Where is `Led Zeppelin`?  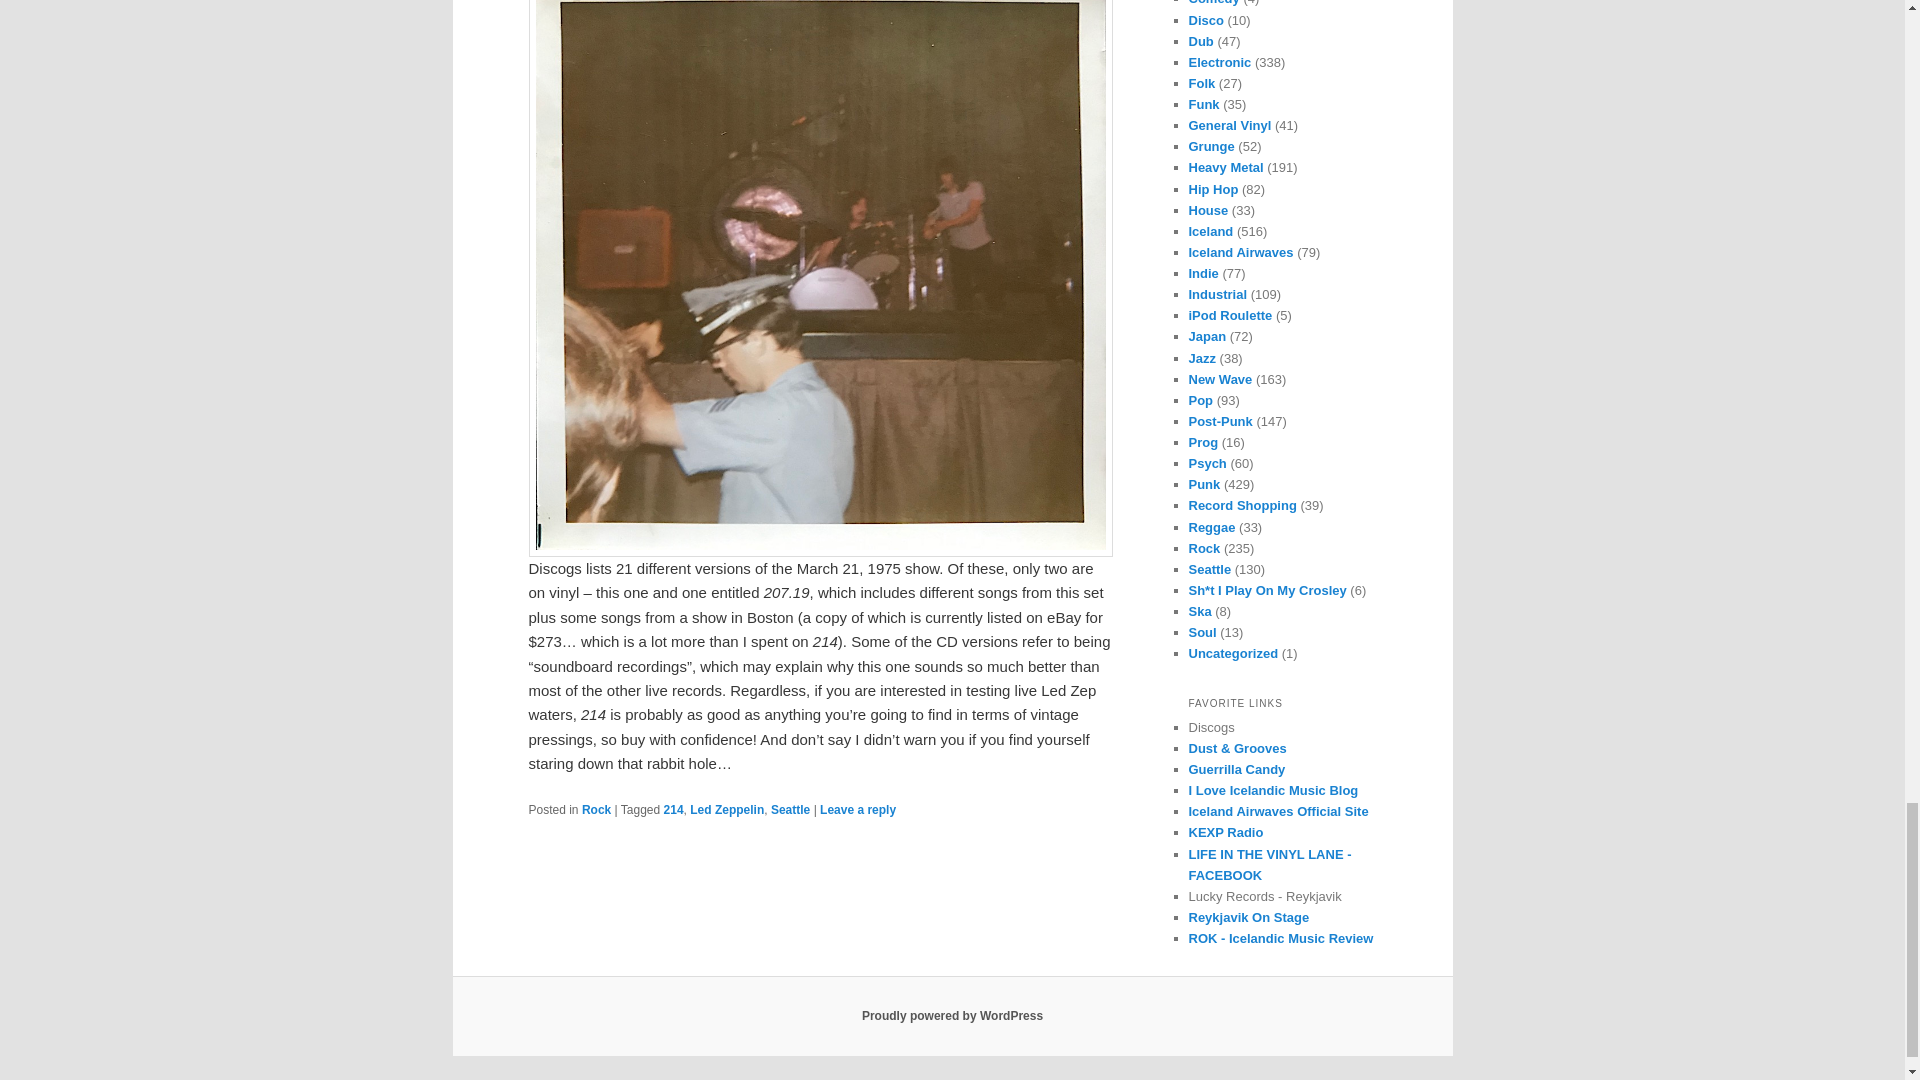
Led Zeppelin is located at coordinates (726, 810).